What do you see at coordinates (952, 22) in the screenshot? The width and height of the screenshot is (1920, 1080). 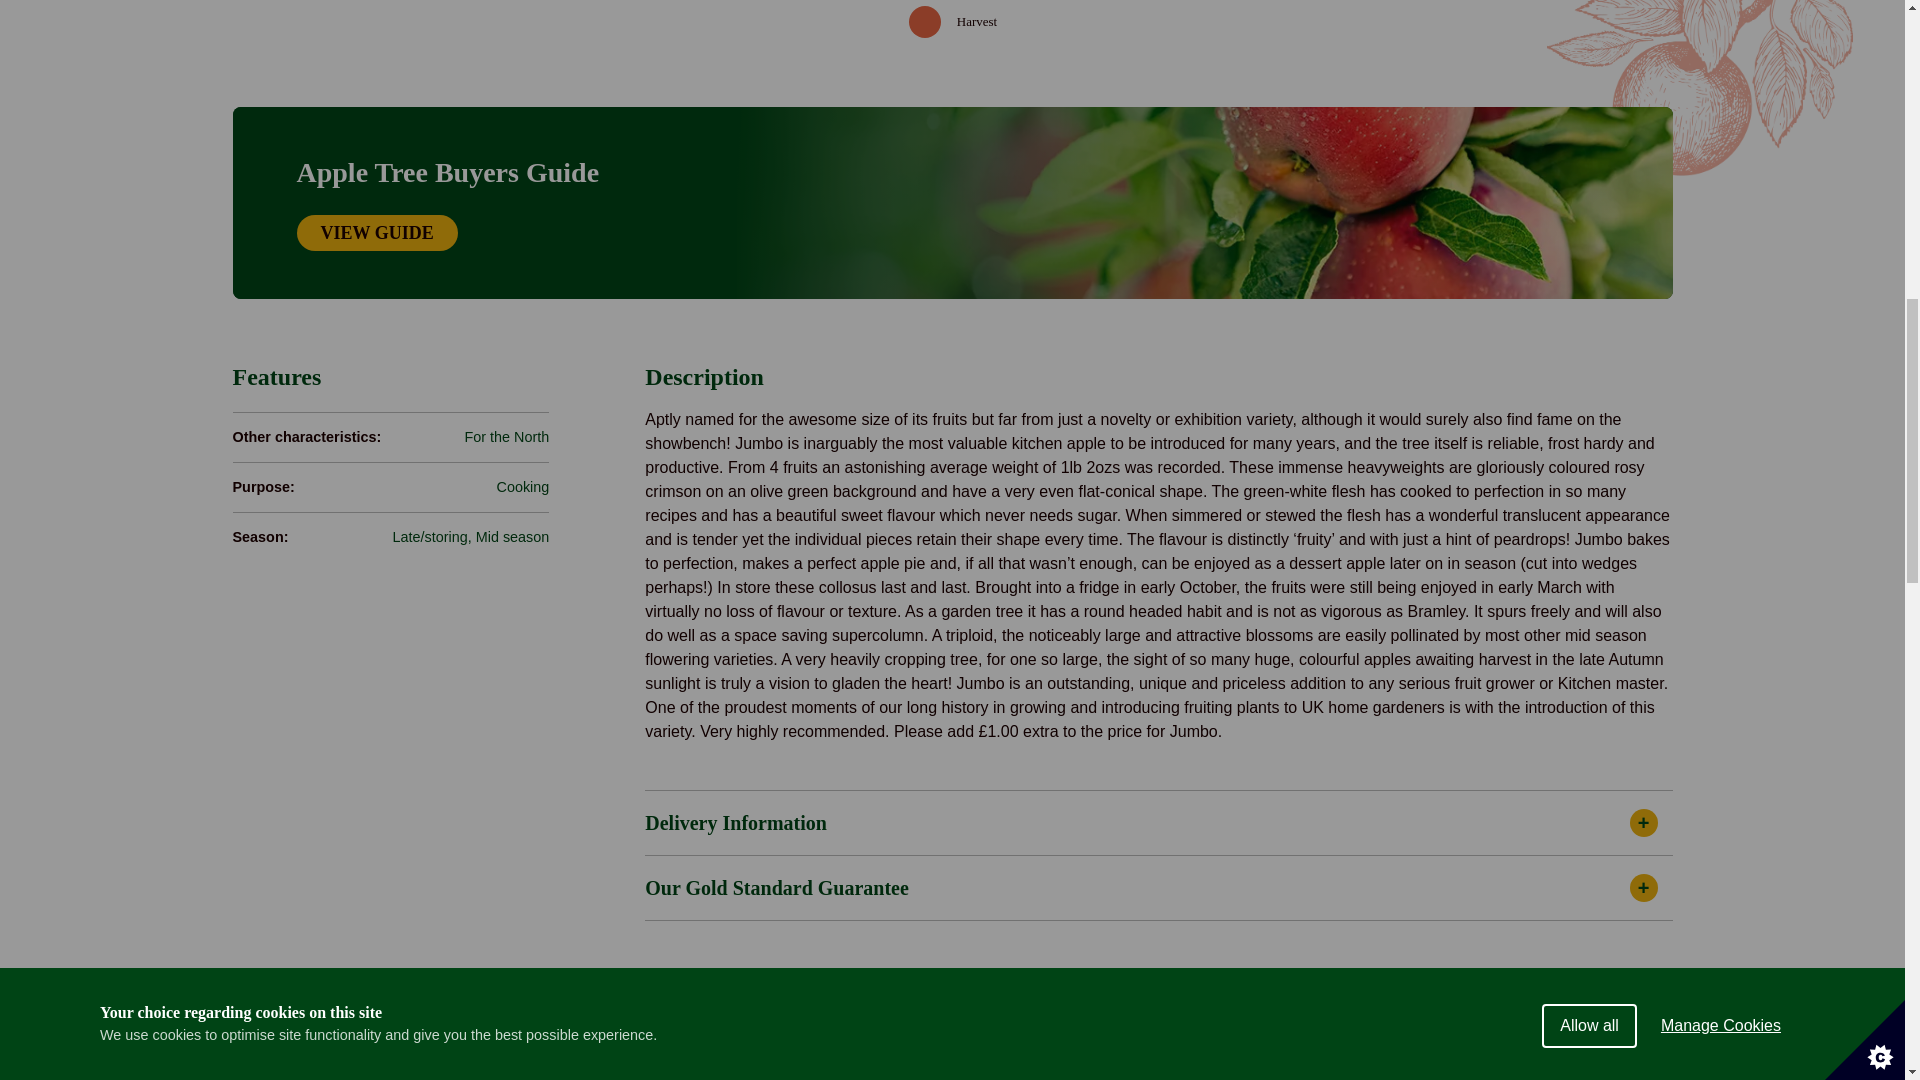 I see `Table showing the flowering and harvesting months` at bounding box center [952, 22].